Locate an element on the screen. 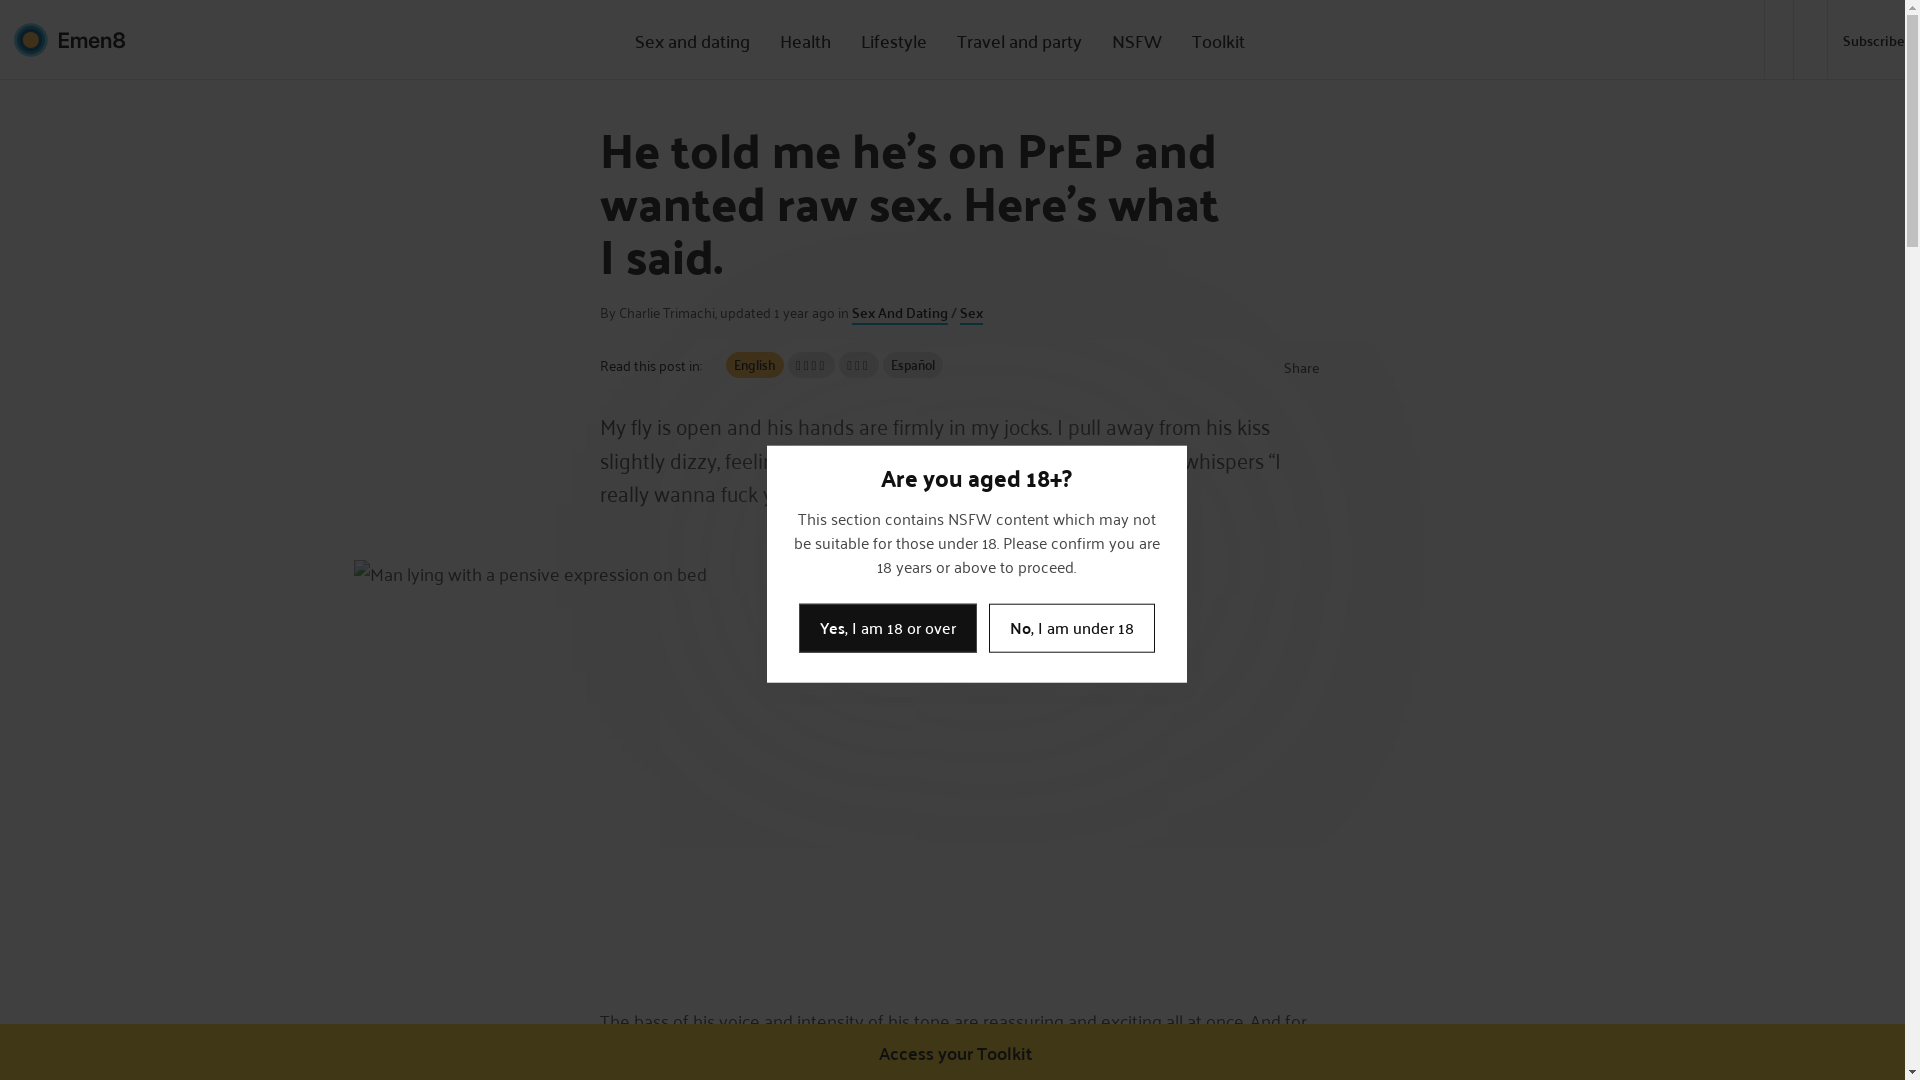 Image resolution: width=1920 pixels, height=1080 pixels. Yes, I am 18 or over is located at coordinates (887, 628).